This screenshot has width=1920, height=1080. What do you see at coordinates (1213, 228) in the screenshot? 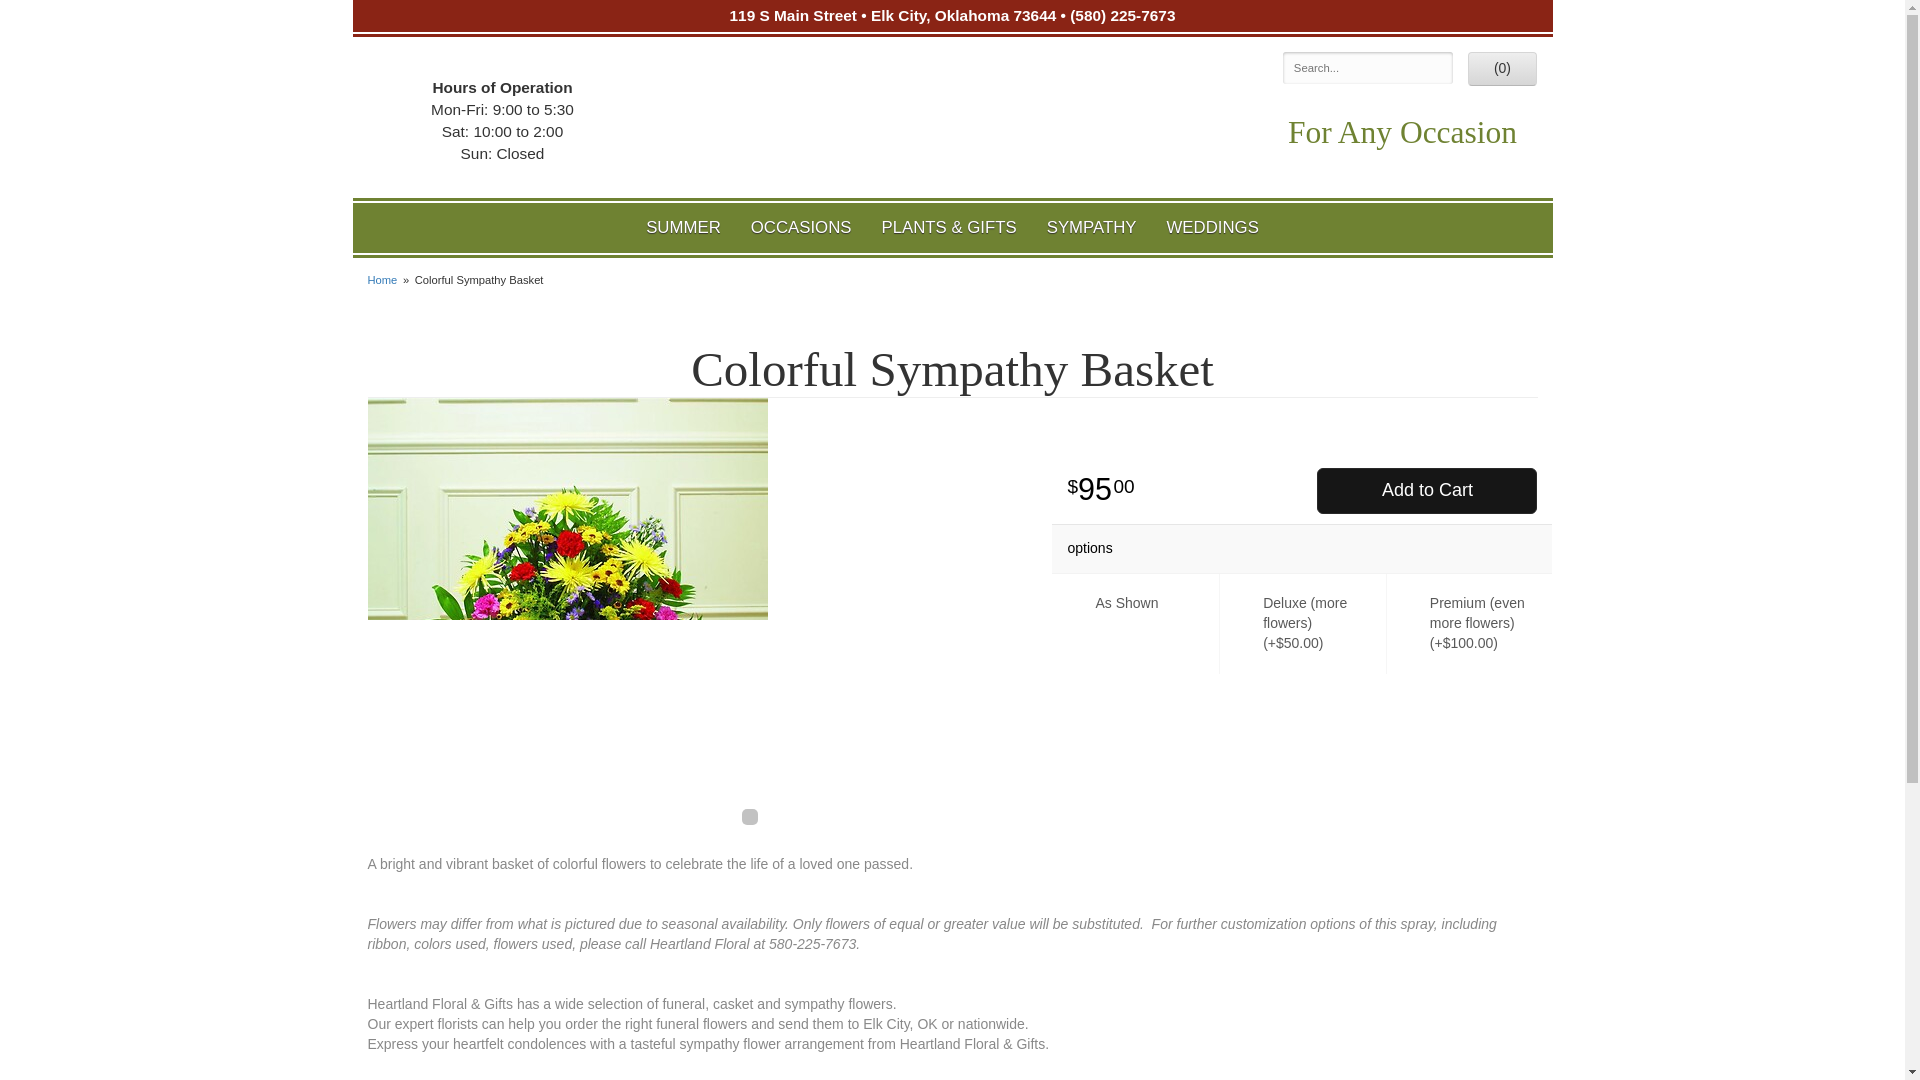
I see `WEDDINGS` at bounding box center [1213, 228].